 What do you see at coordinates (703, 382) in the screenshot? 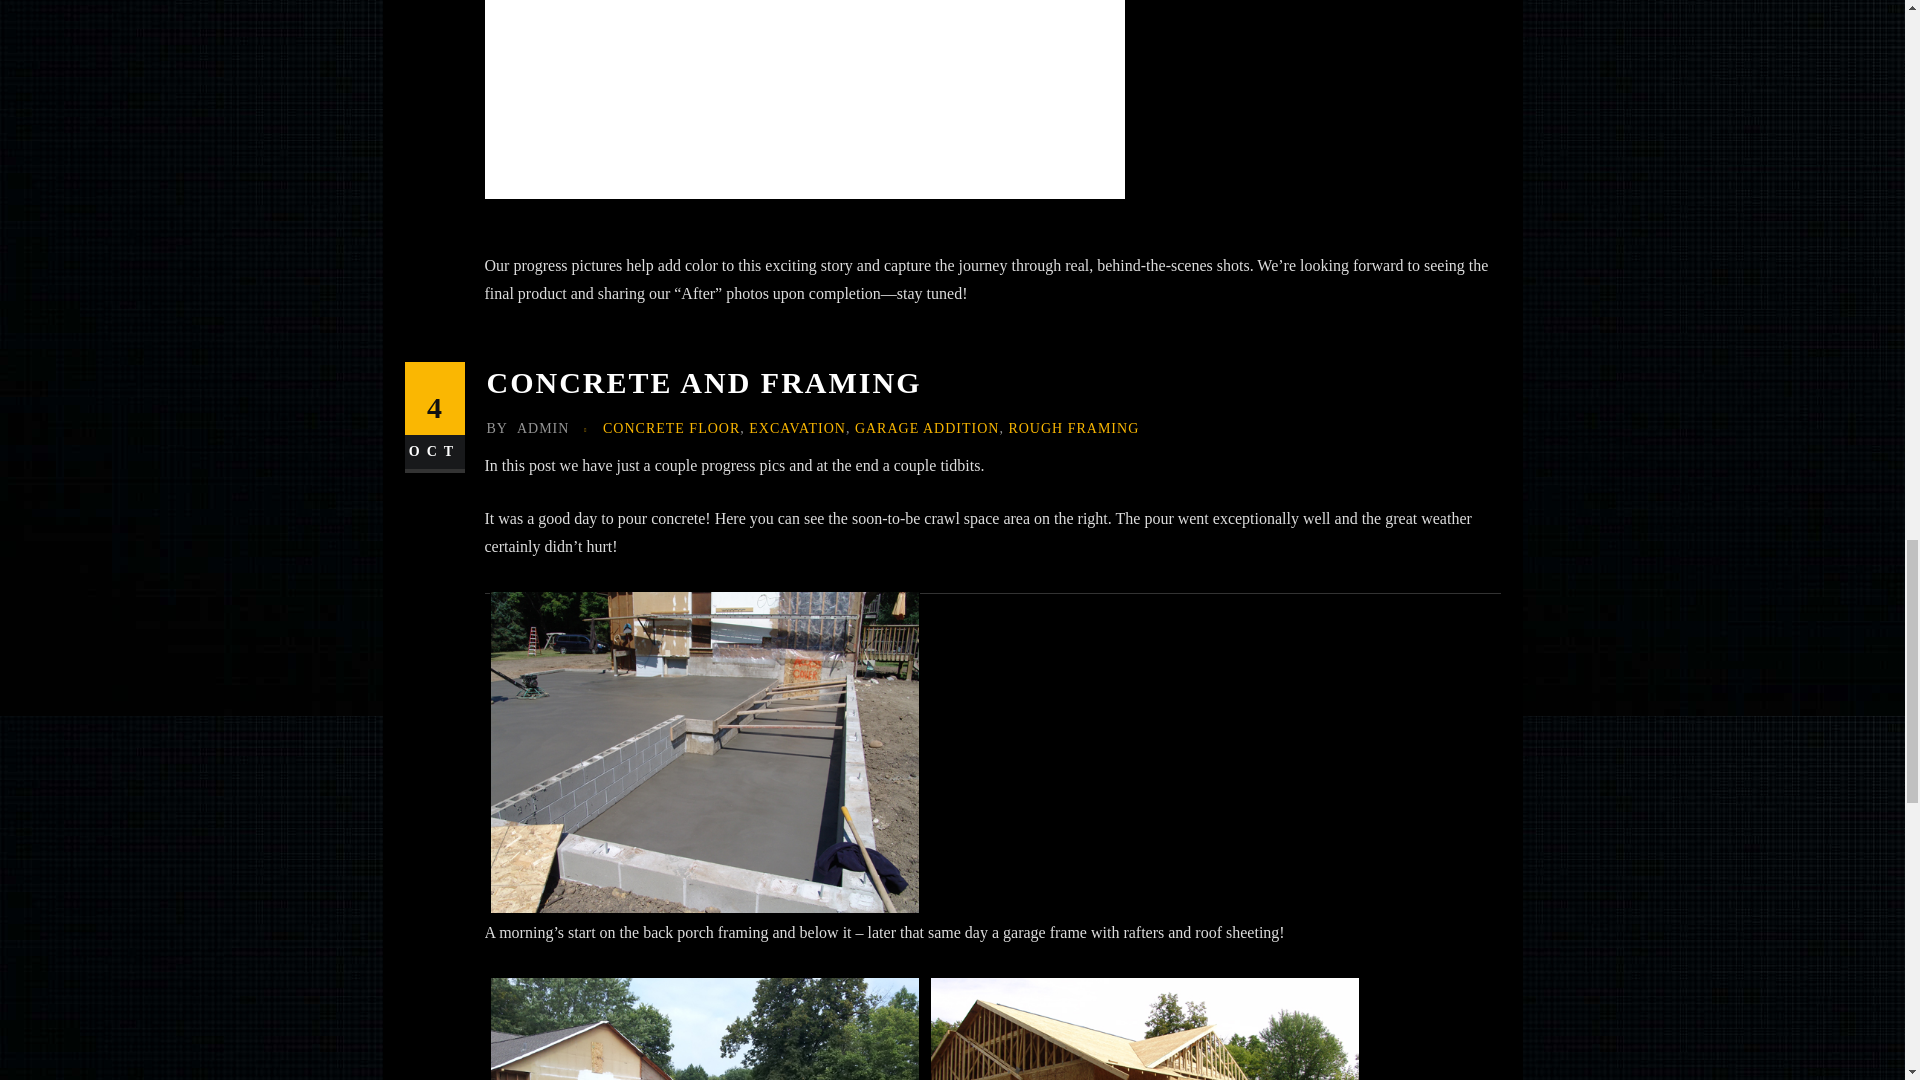
I see `CONCRETE AND FRAMING` at bounding box center [703, 382].